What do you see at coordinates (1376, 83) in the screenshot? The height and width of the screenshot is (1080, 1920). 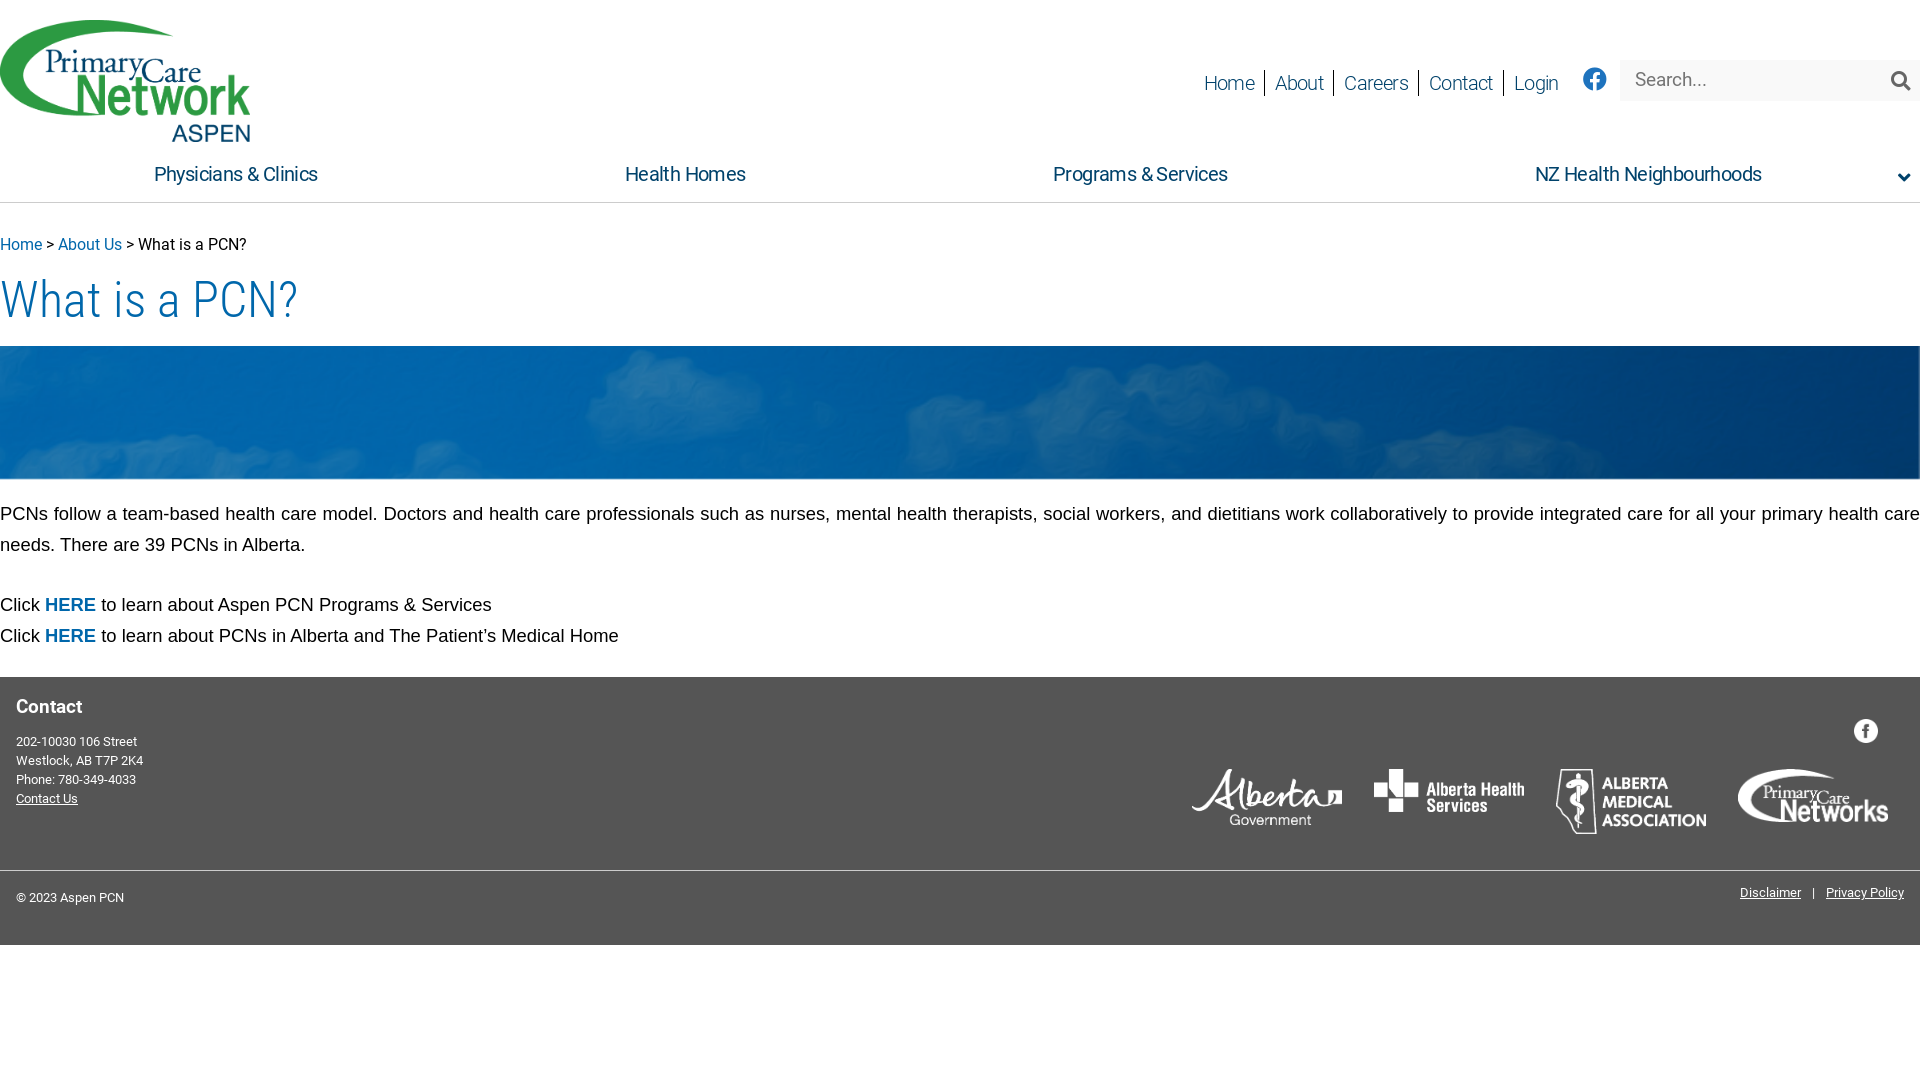 I see `Careers` at bounding box center [1376, 83].